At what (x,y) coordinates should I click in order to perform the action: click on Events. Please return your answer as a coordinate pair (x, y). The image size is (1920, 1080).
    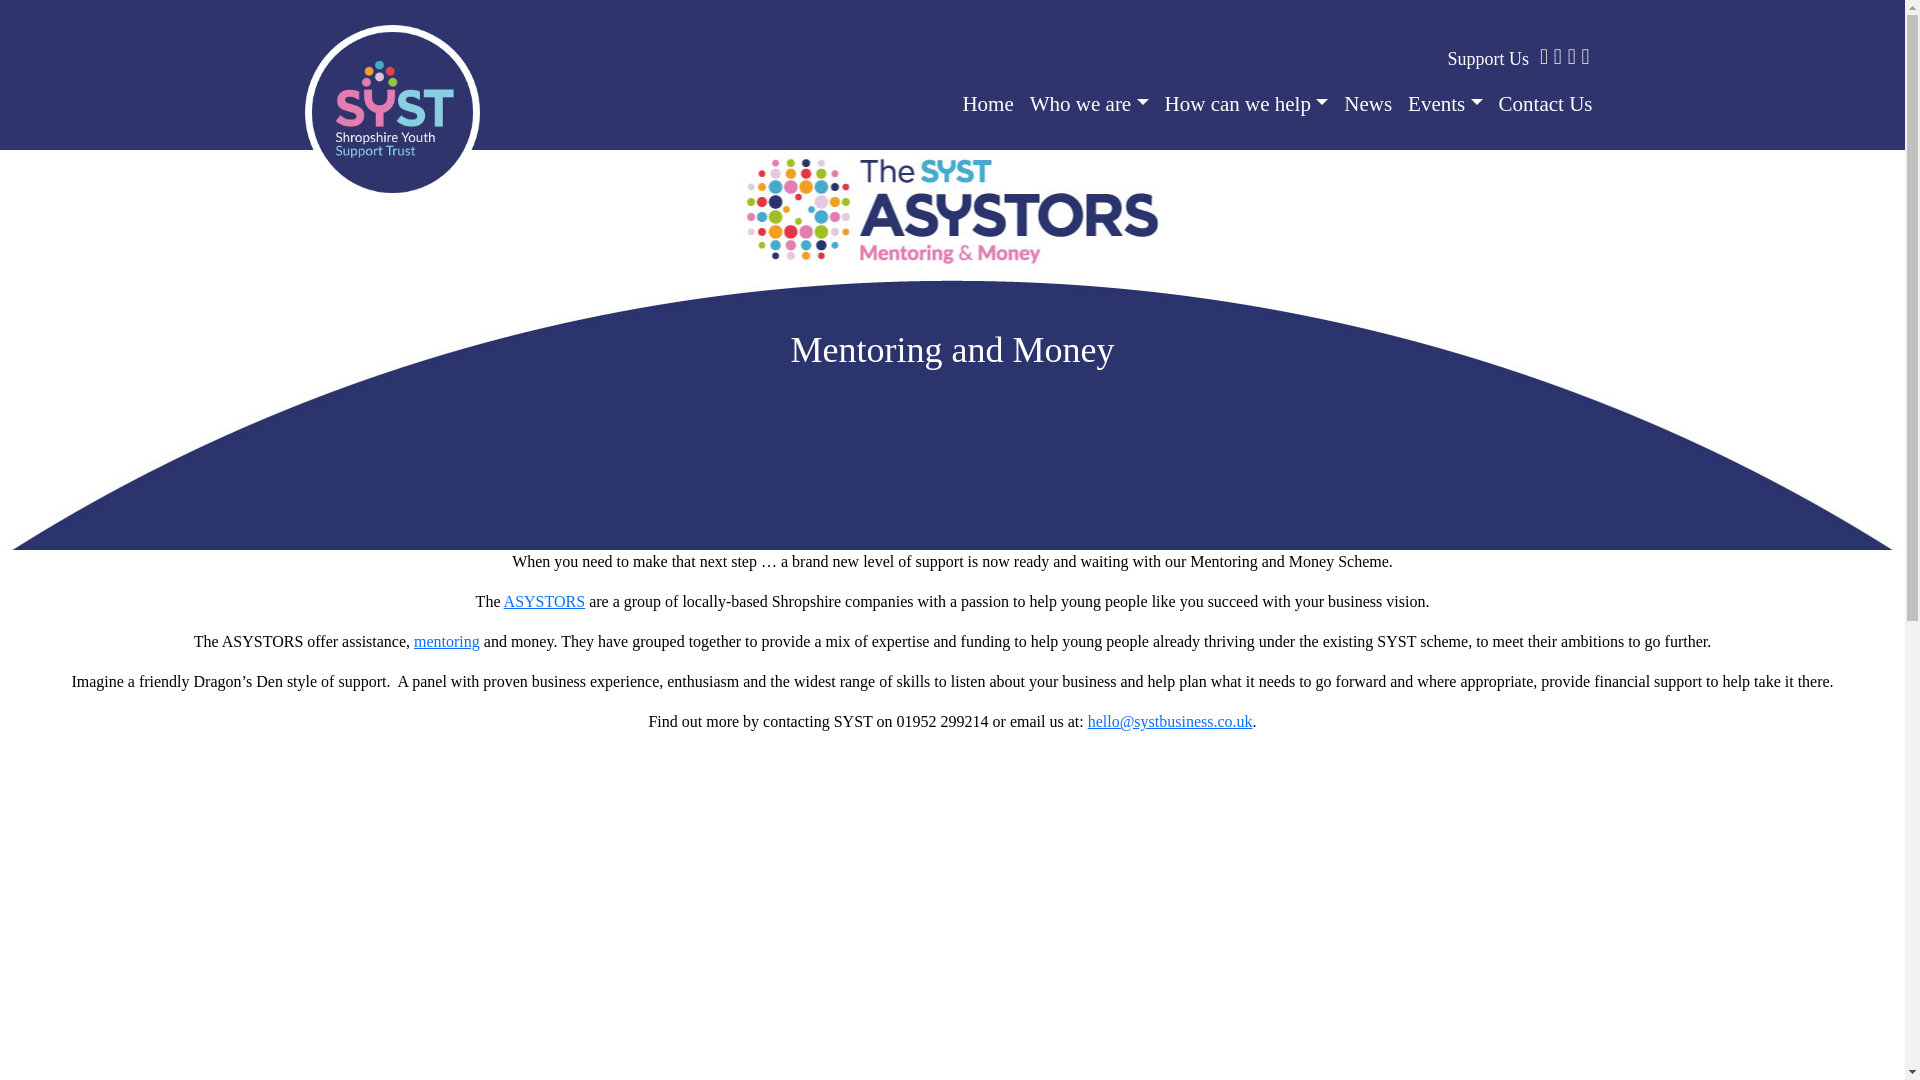
    Looking at the image, I should click on (1445, 104).